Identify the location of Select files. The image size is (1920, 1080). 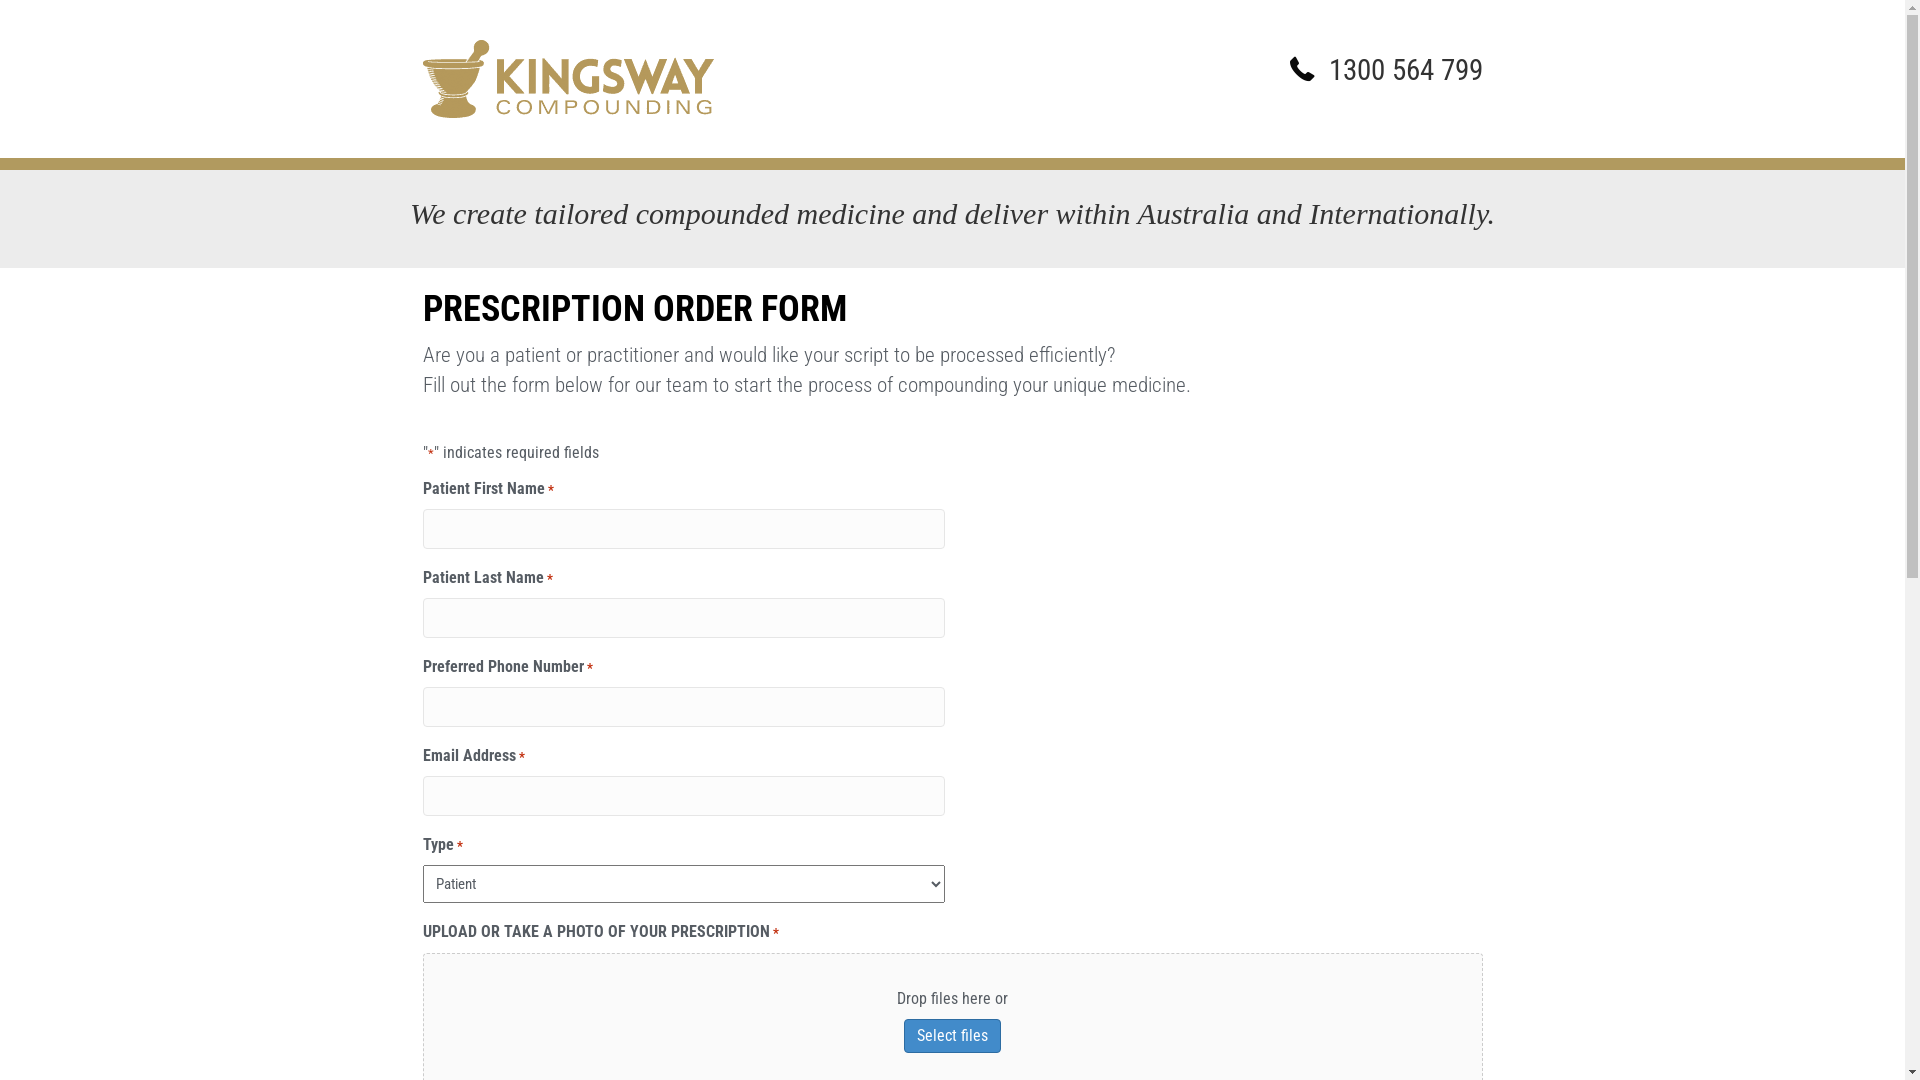
(952, 1036).